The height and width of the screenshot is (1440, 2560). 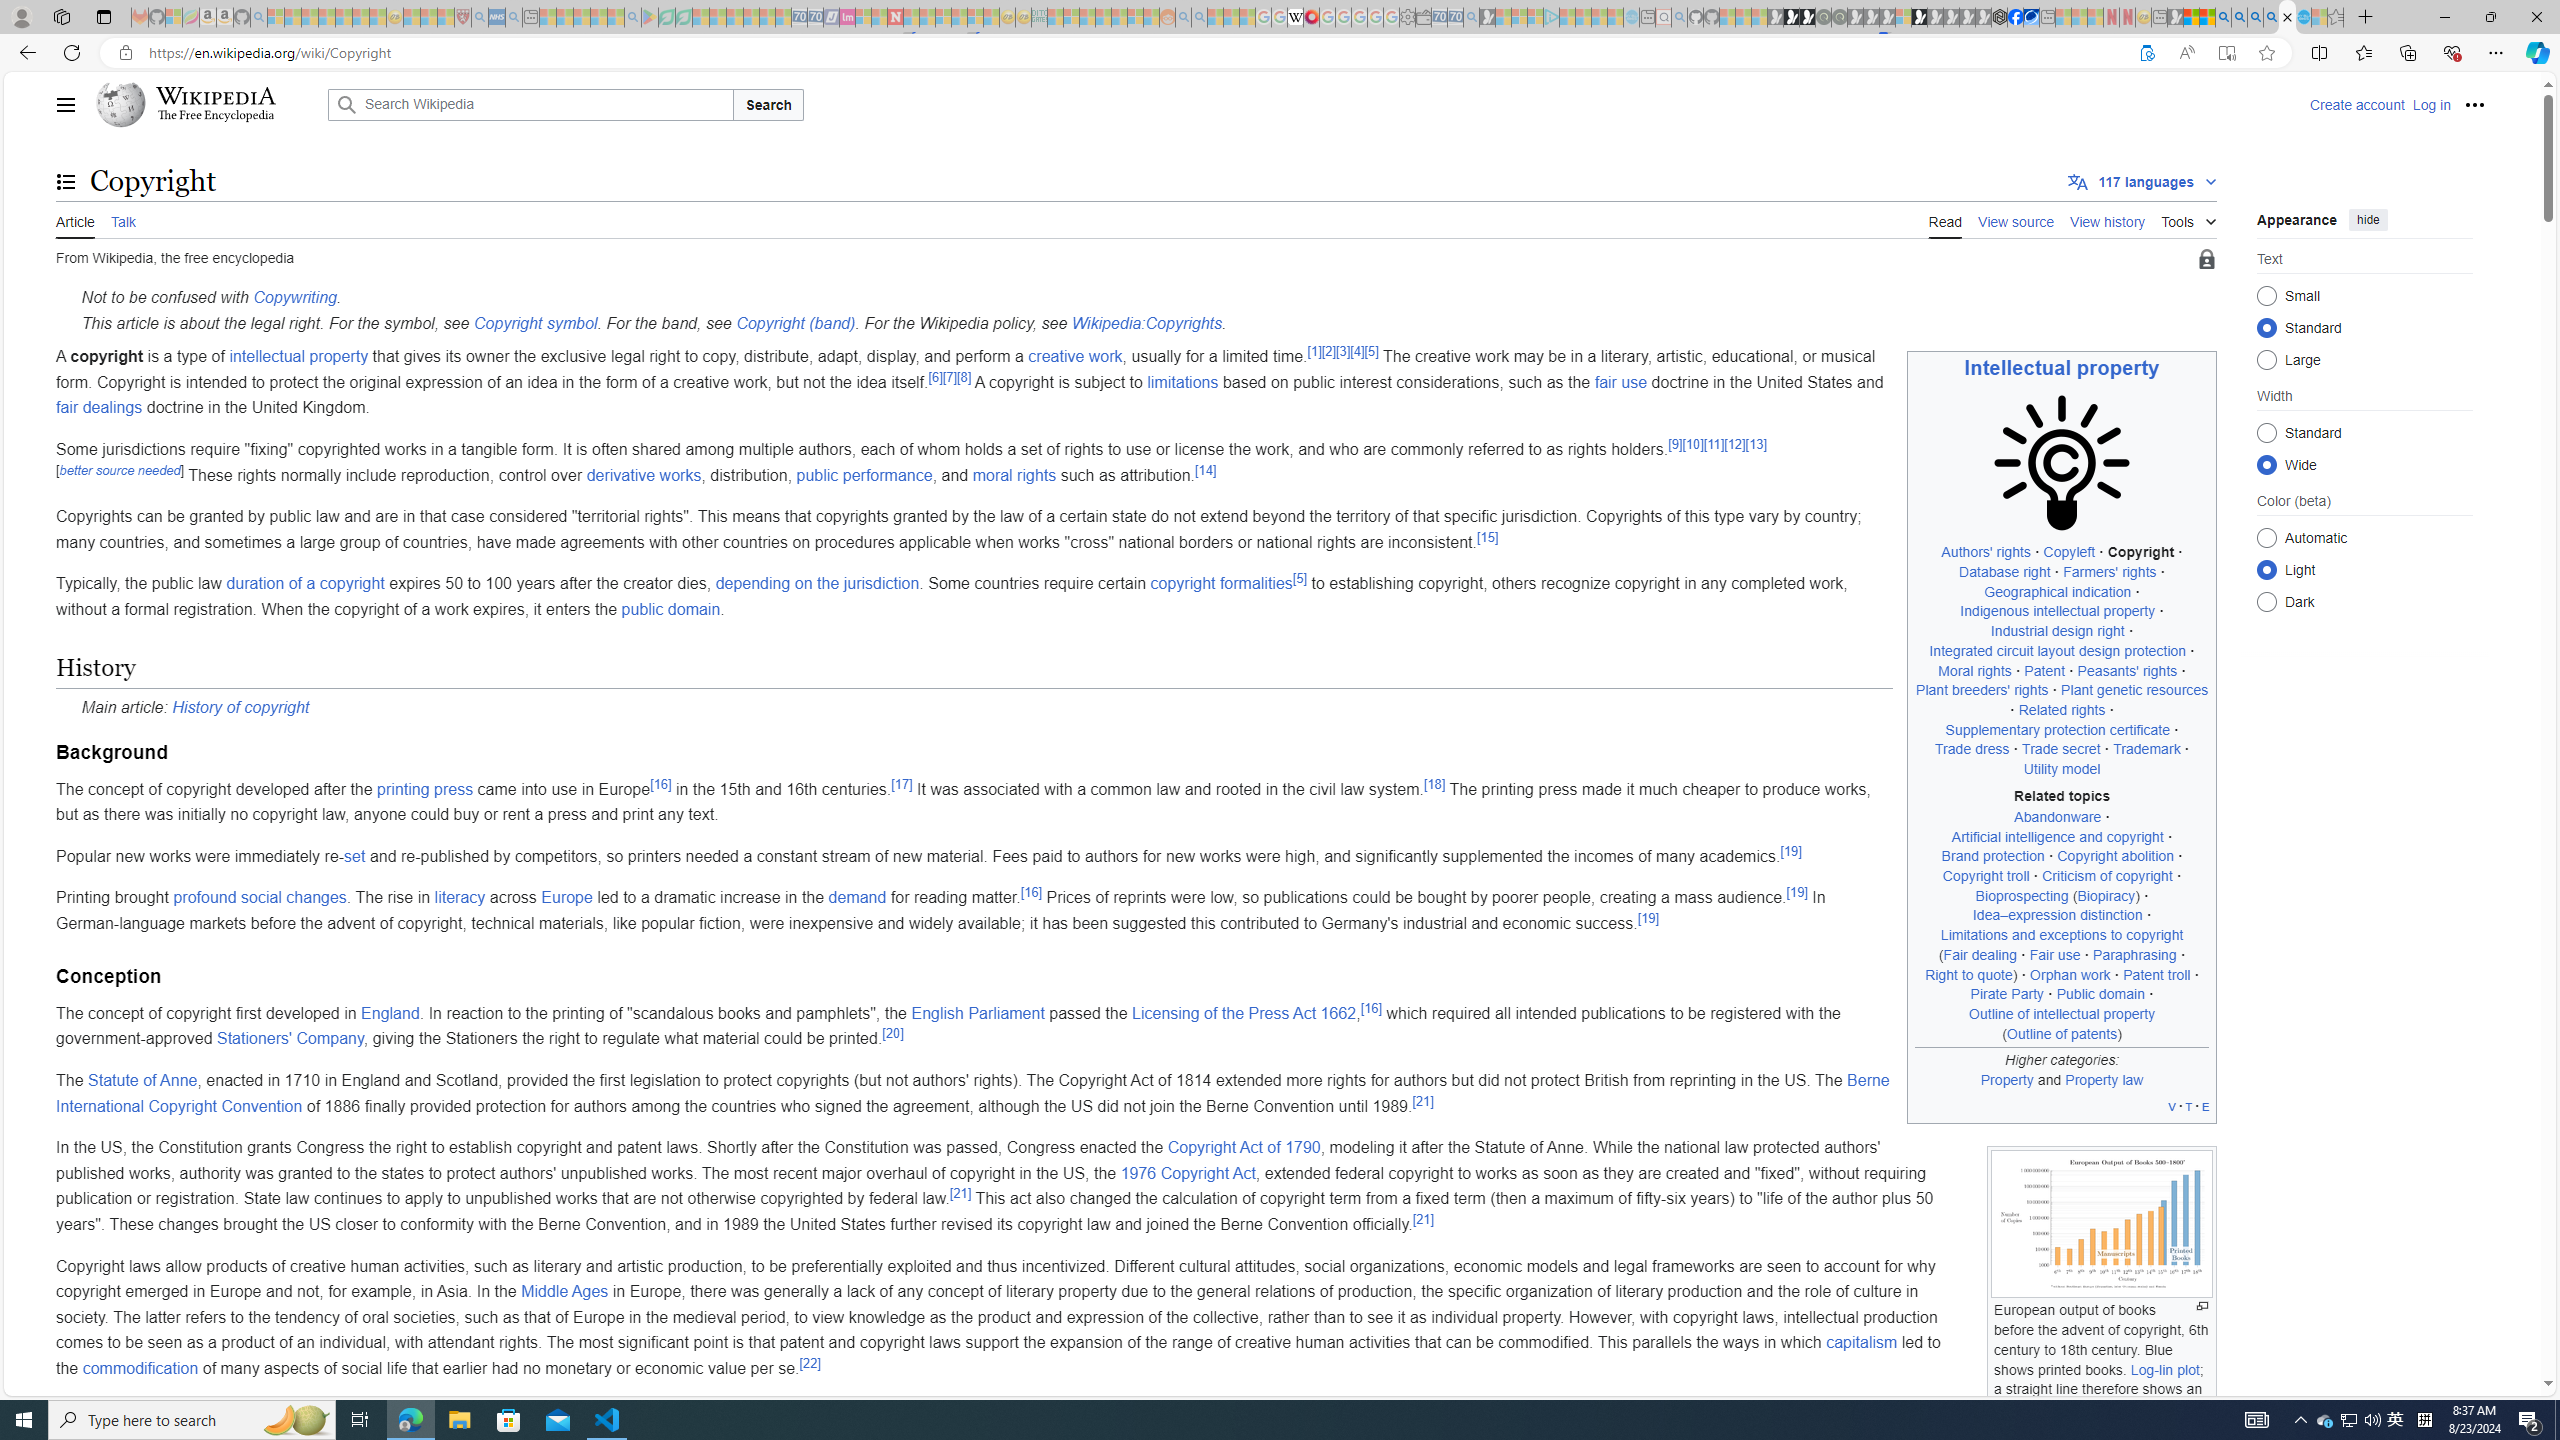 I want to click on Kinda Frugal - MSN - Sleeping, so click(x=1120, y=17).